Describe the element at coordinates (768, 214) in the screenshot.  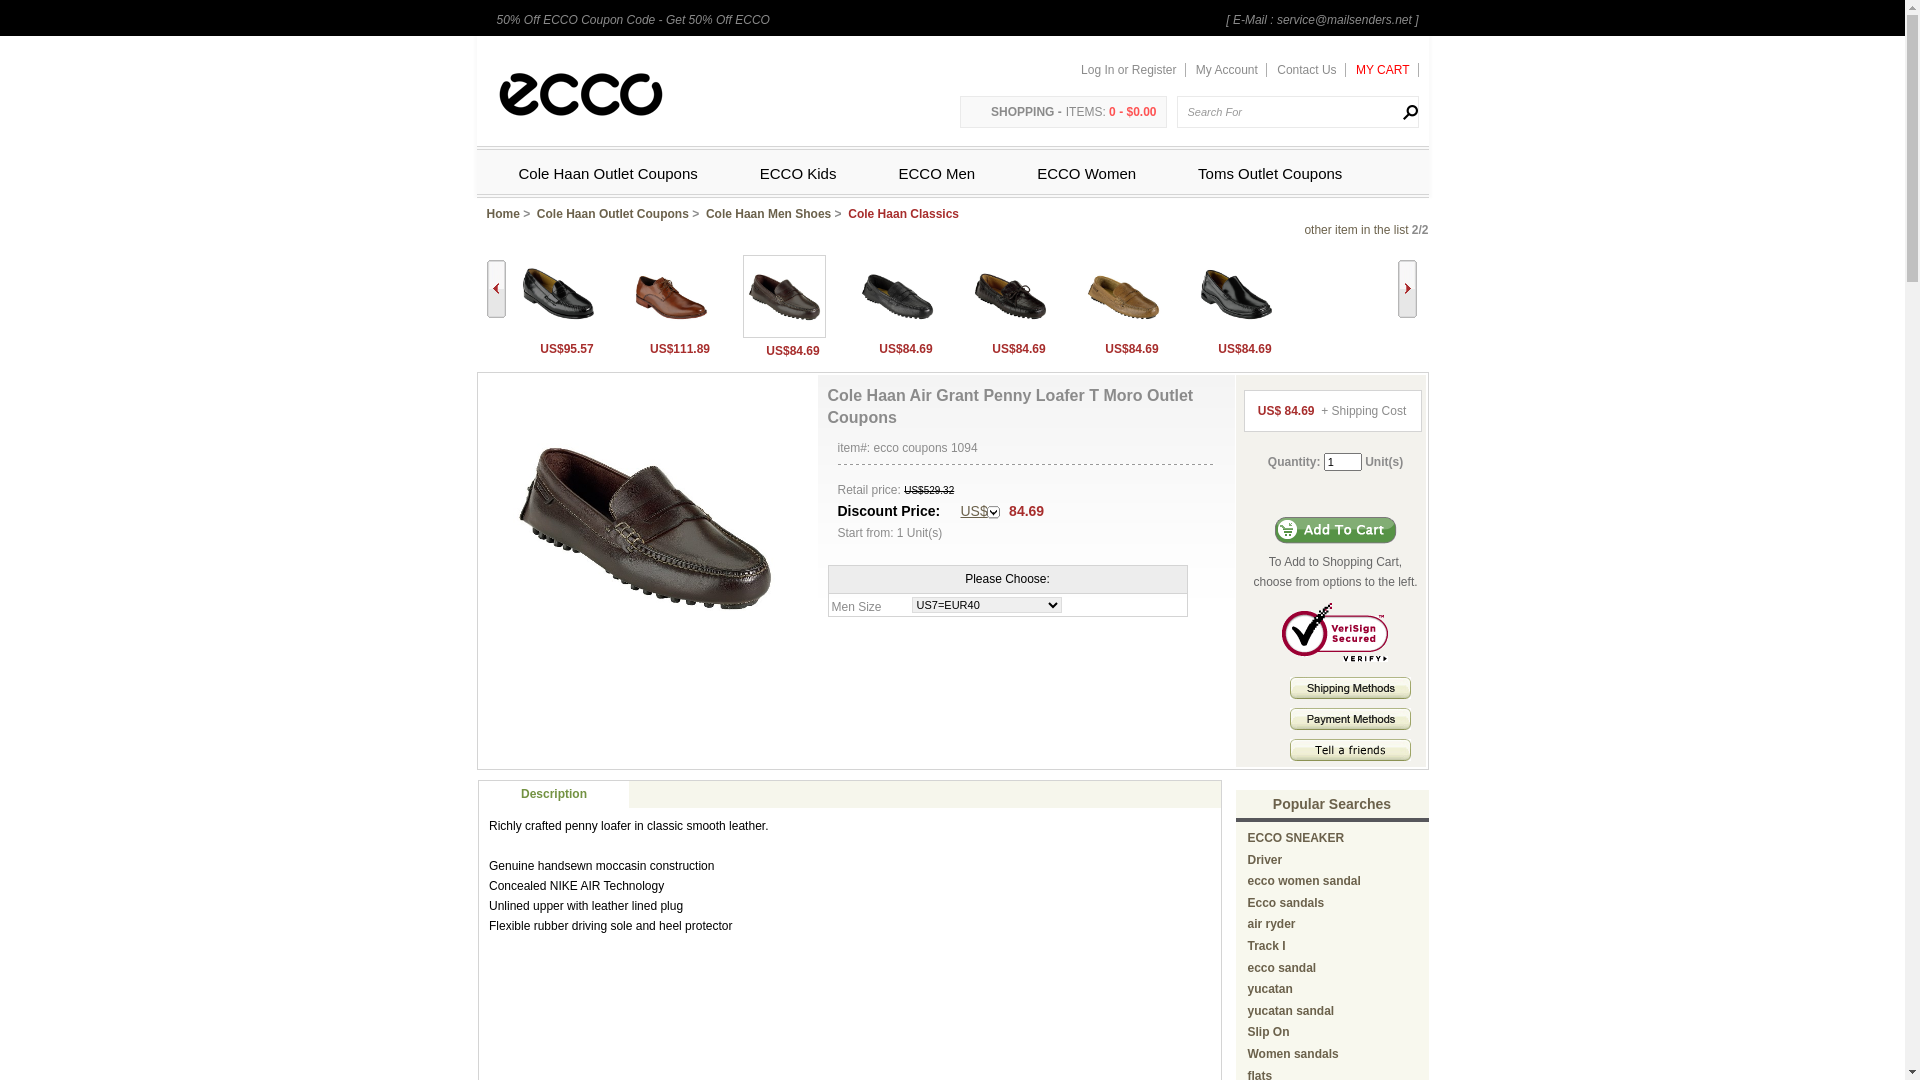
I see `Cole Haan Men Shoes` at that location.